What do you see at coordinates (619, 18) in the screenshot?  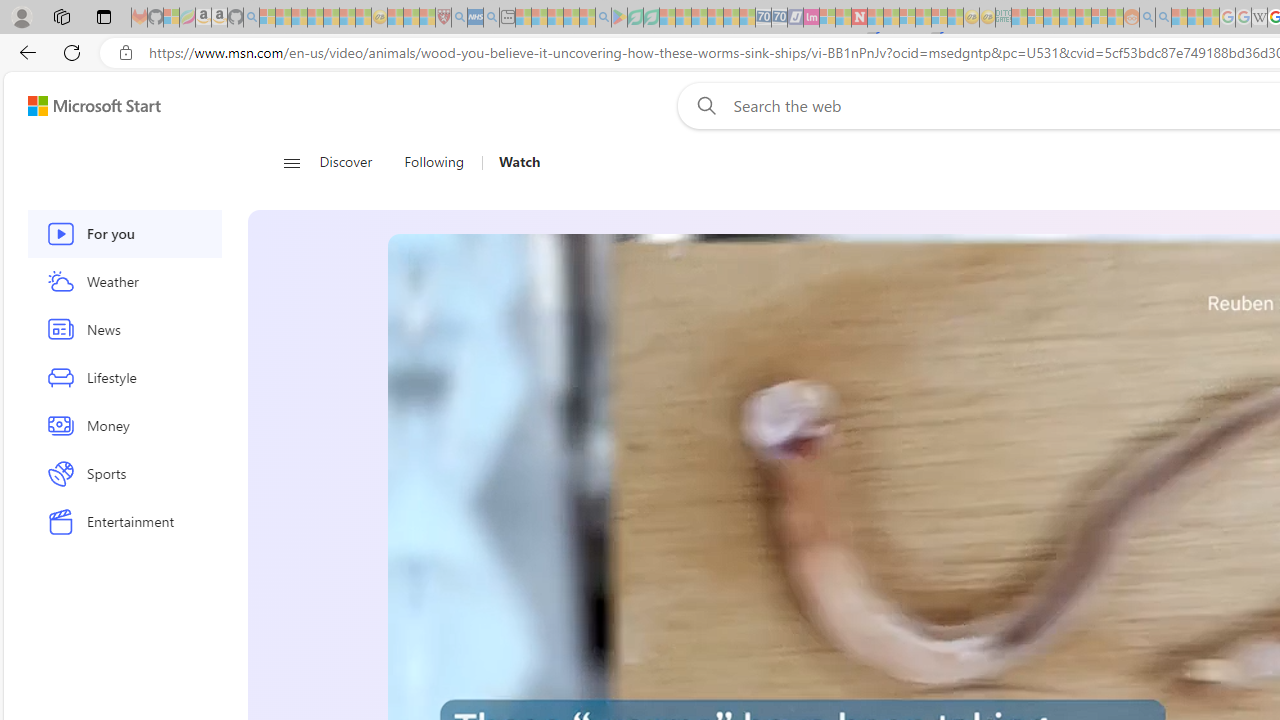 I see `Bluey: Let's Play! - Apps on Google Play - Sleeping` at bounding box center [619, 18].